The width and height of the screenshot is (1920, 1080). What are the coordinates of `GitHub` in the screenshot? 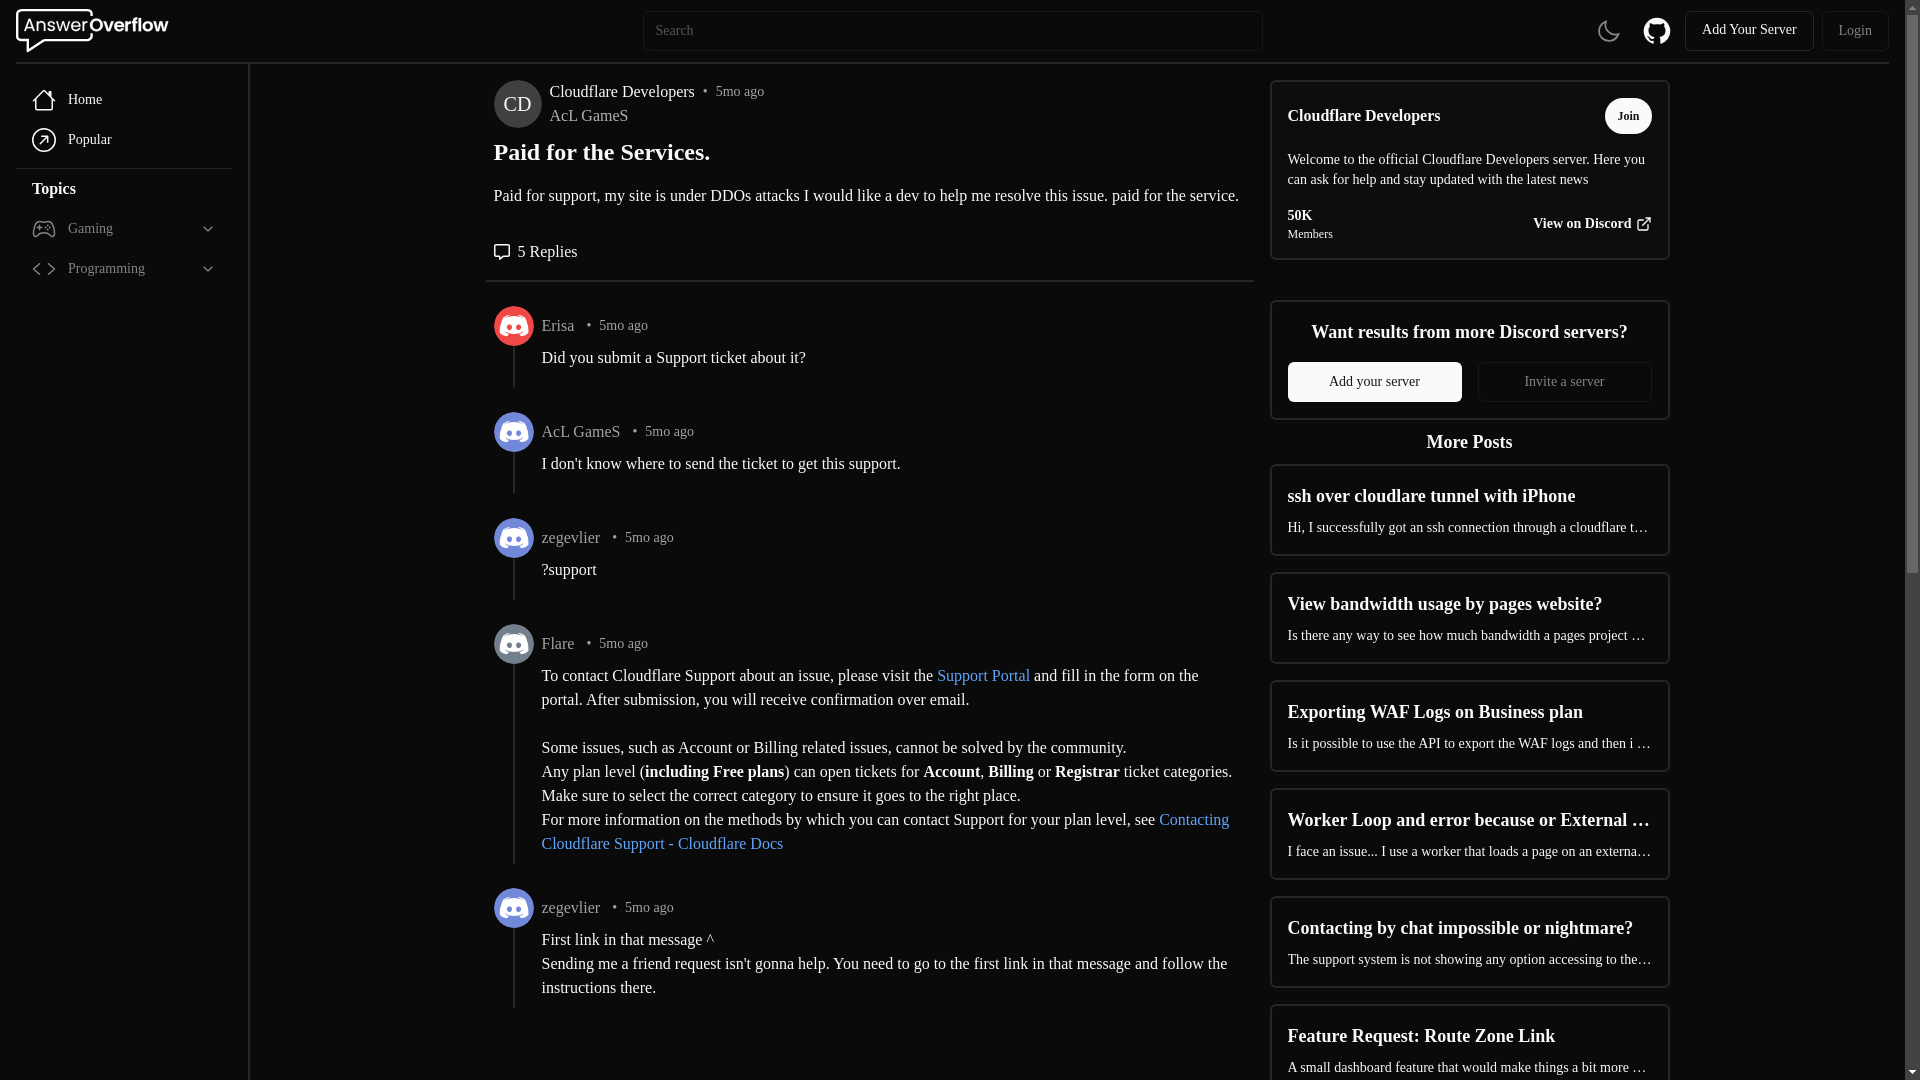 It's located at (1656, 30).